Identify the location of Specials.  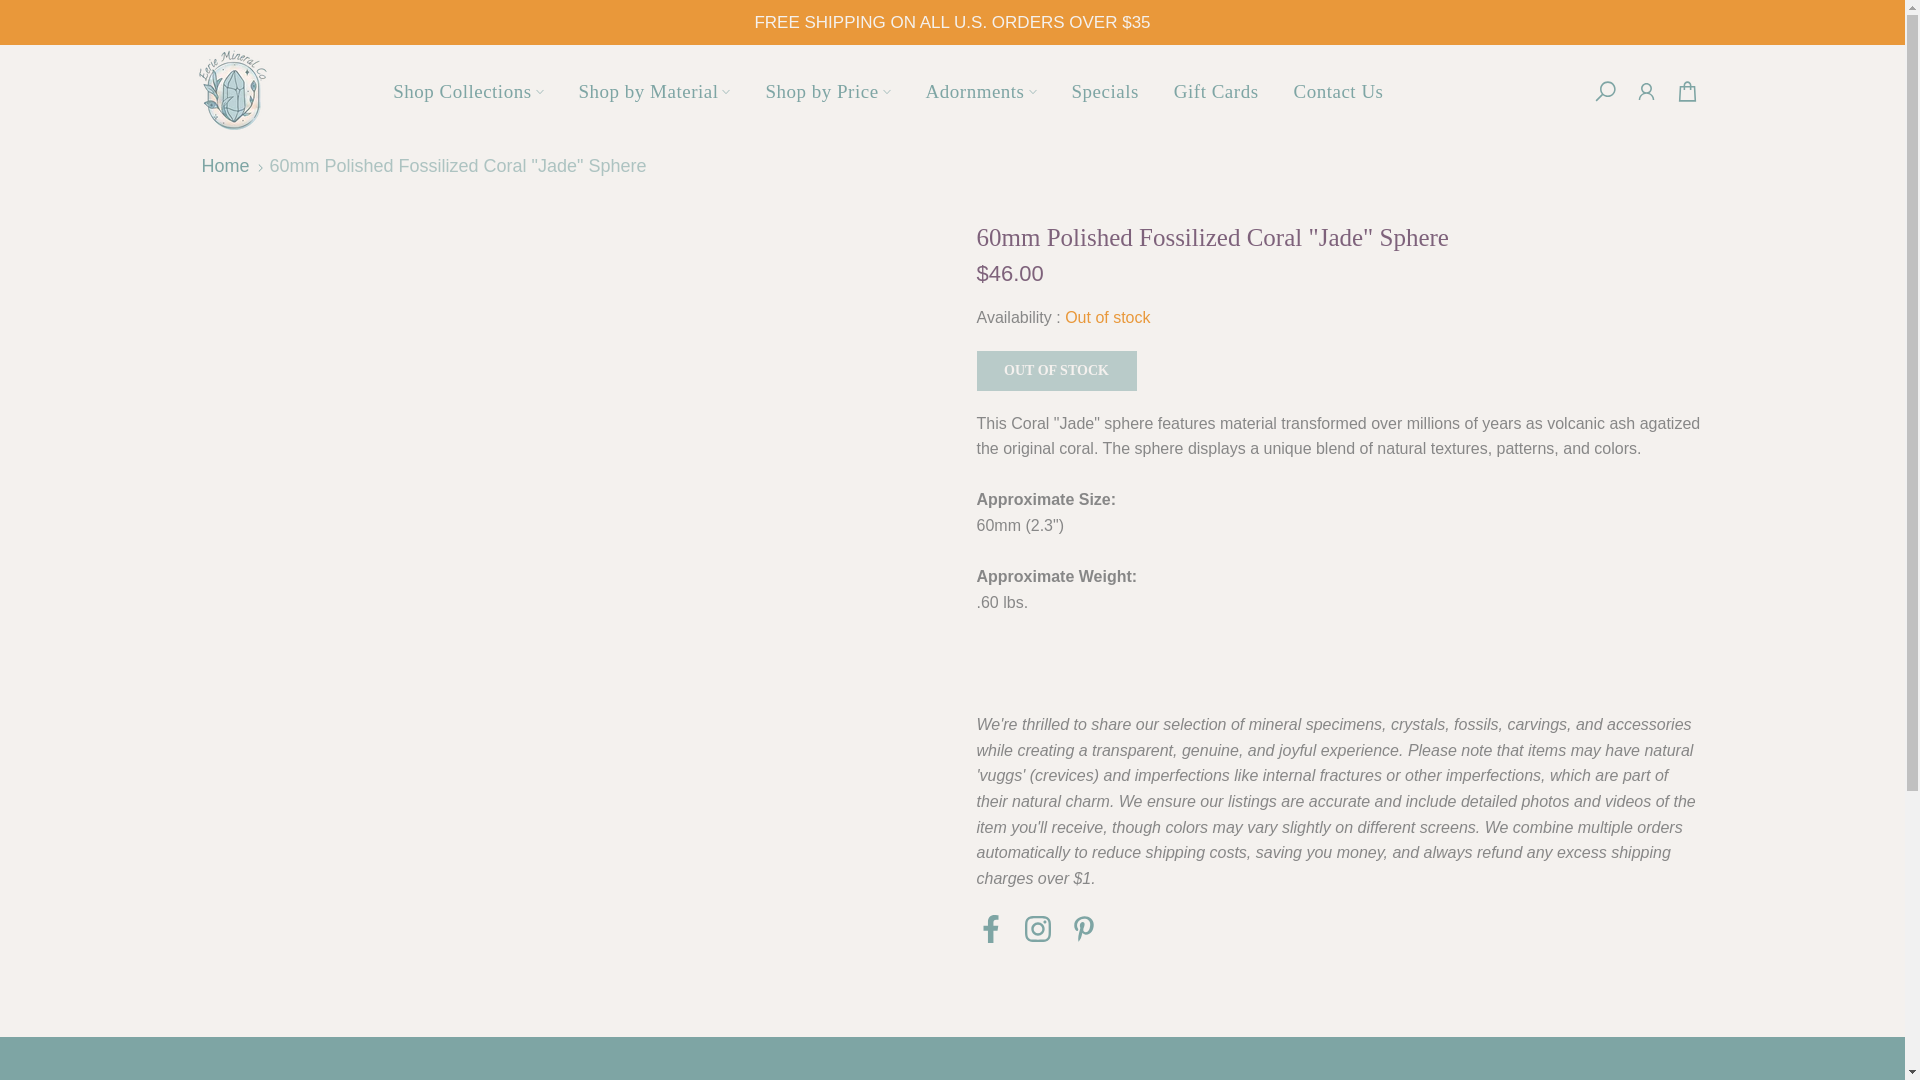
(1104, 90).